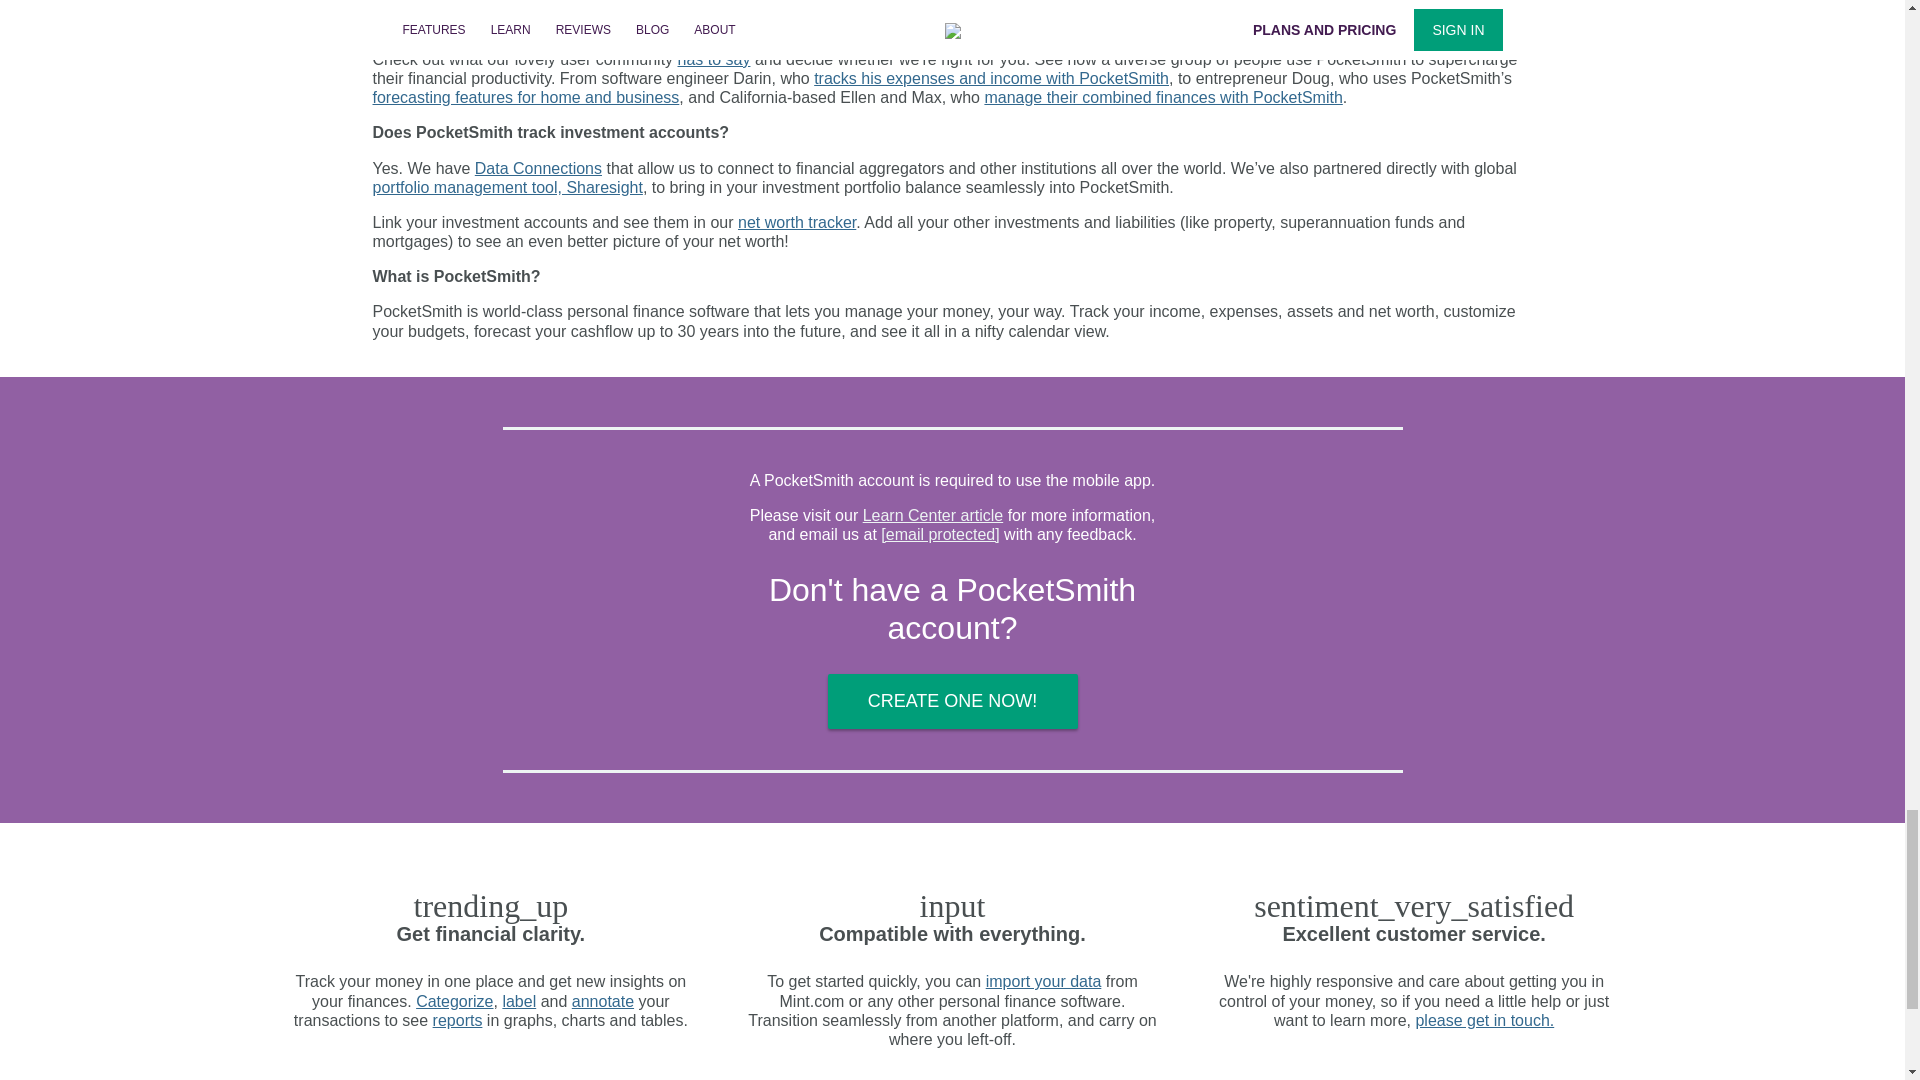 The height and width of the screenshot is (1080, 1920). What do you see at coordinates (952, 701) in the screenshot?
I see `CREATE ONE NOW!` at bounding box center [952, 701].